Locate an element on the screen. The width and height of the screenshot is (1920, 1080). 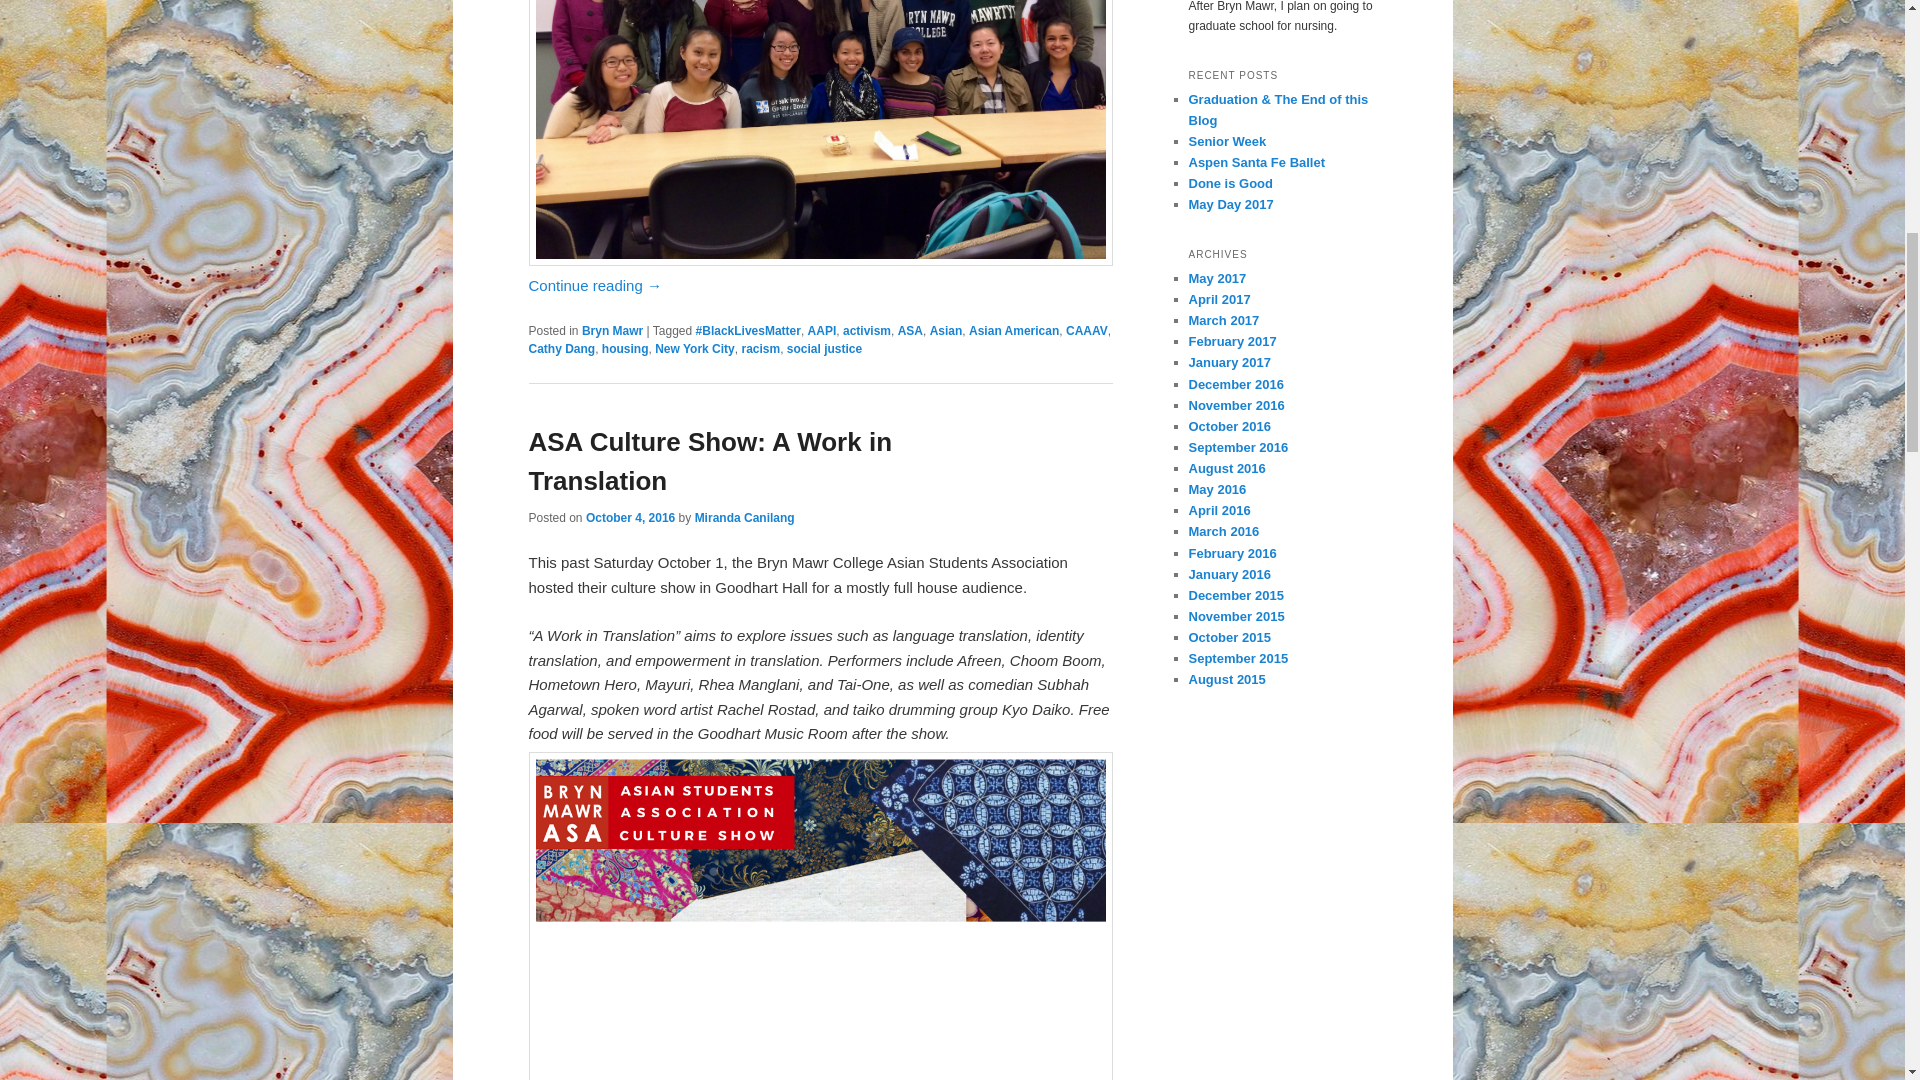
CAAAV is located at coordinates (1086, 331).